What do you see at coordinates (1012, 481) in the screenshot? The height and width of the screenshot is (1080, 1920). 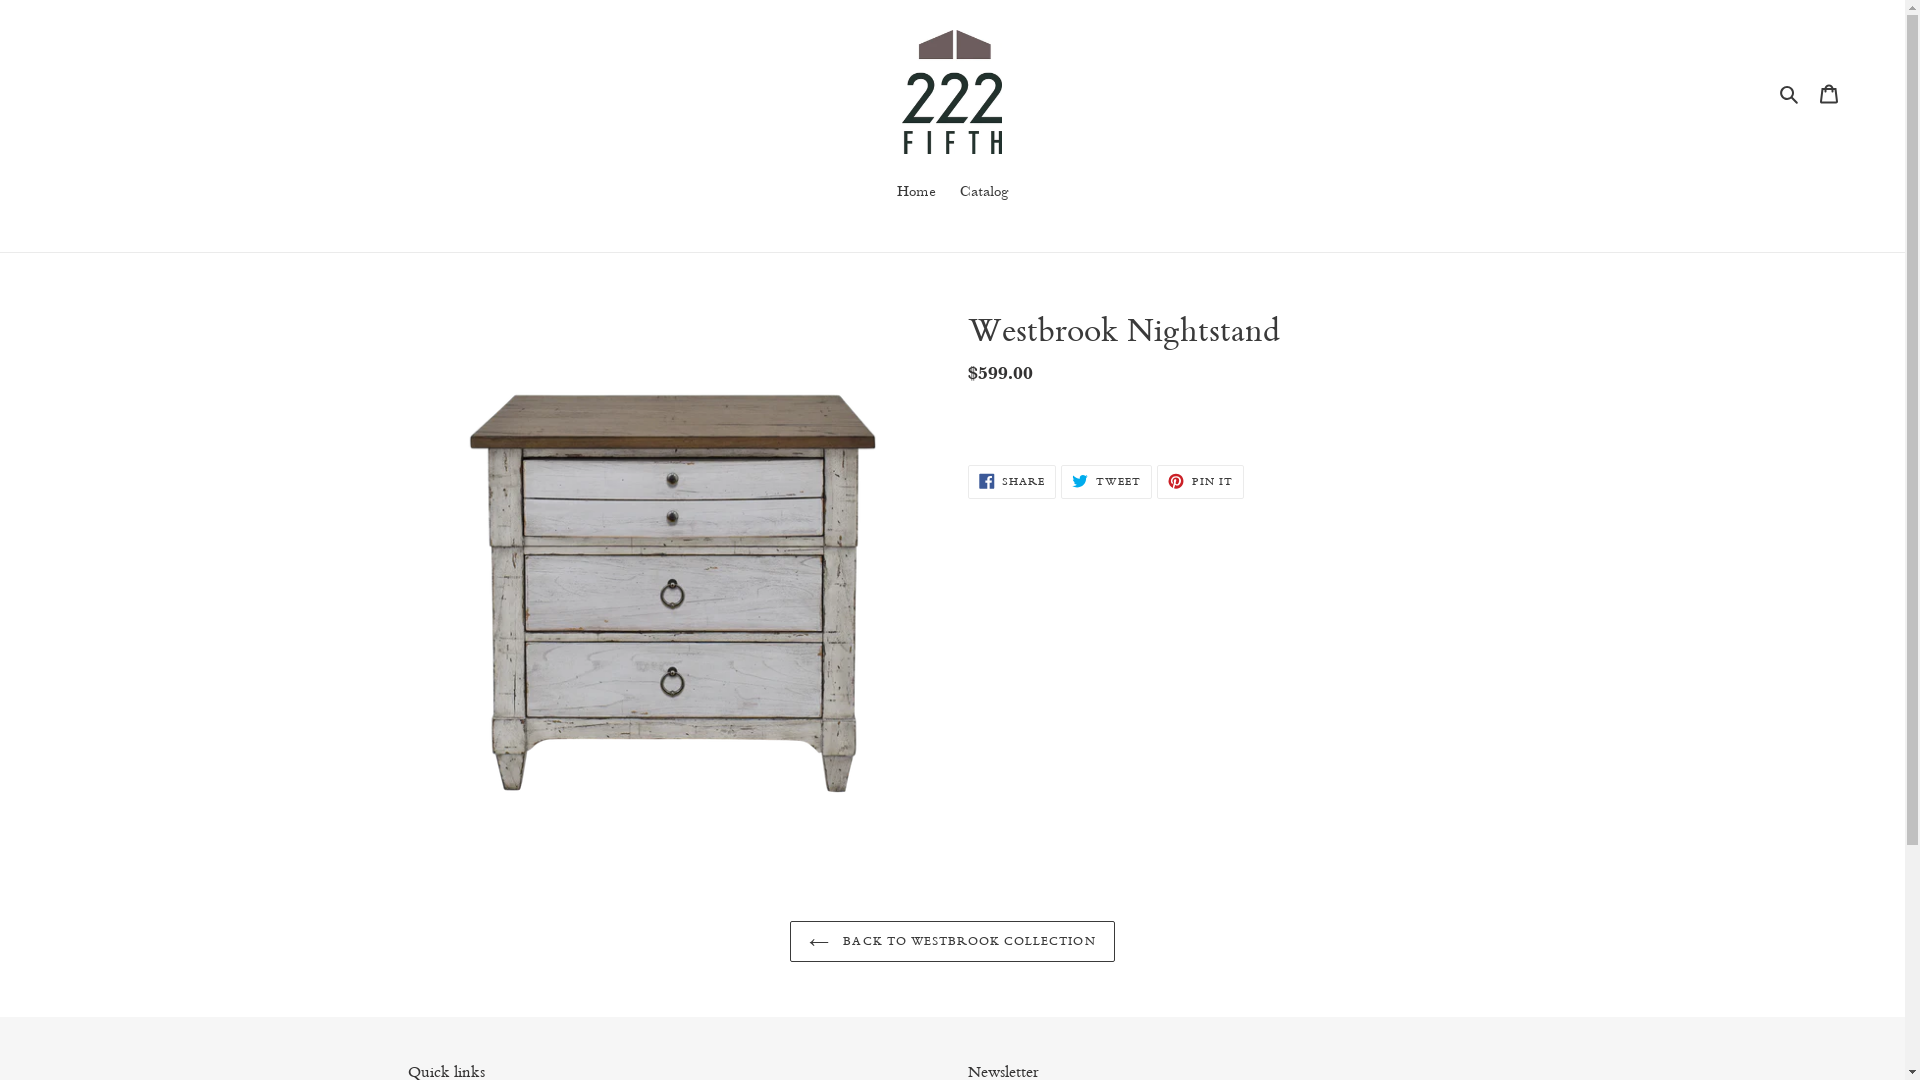 I see `SHARE
SHARE ON FACEBOOK` at bounding box center [1012, 481].